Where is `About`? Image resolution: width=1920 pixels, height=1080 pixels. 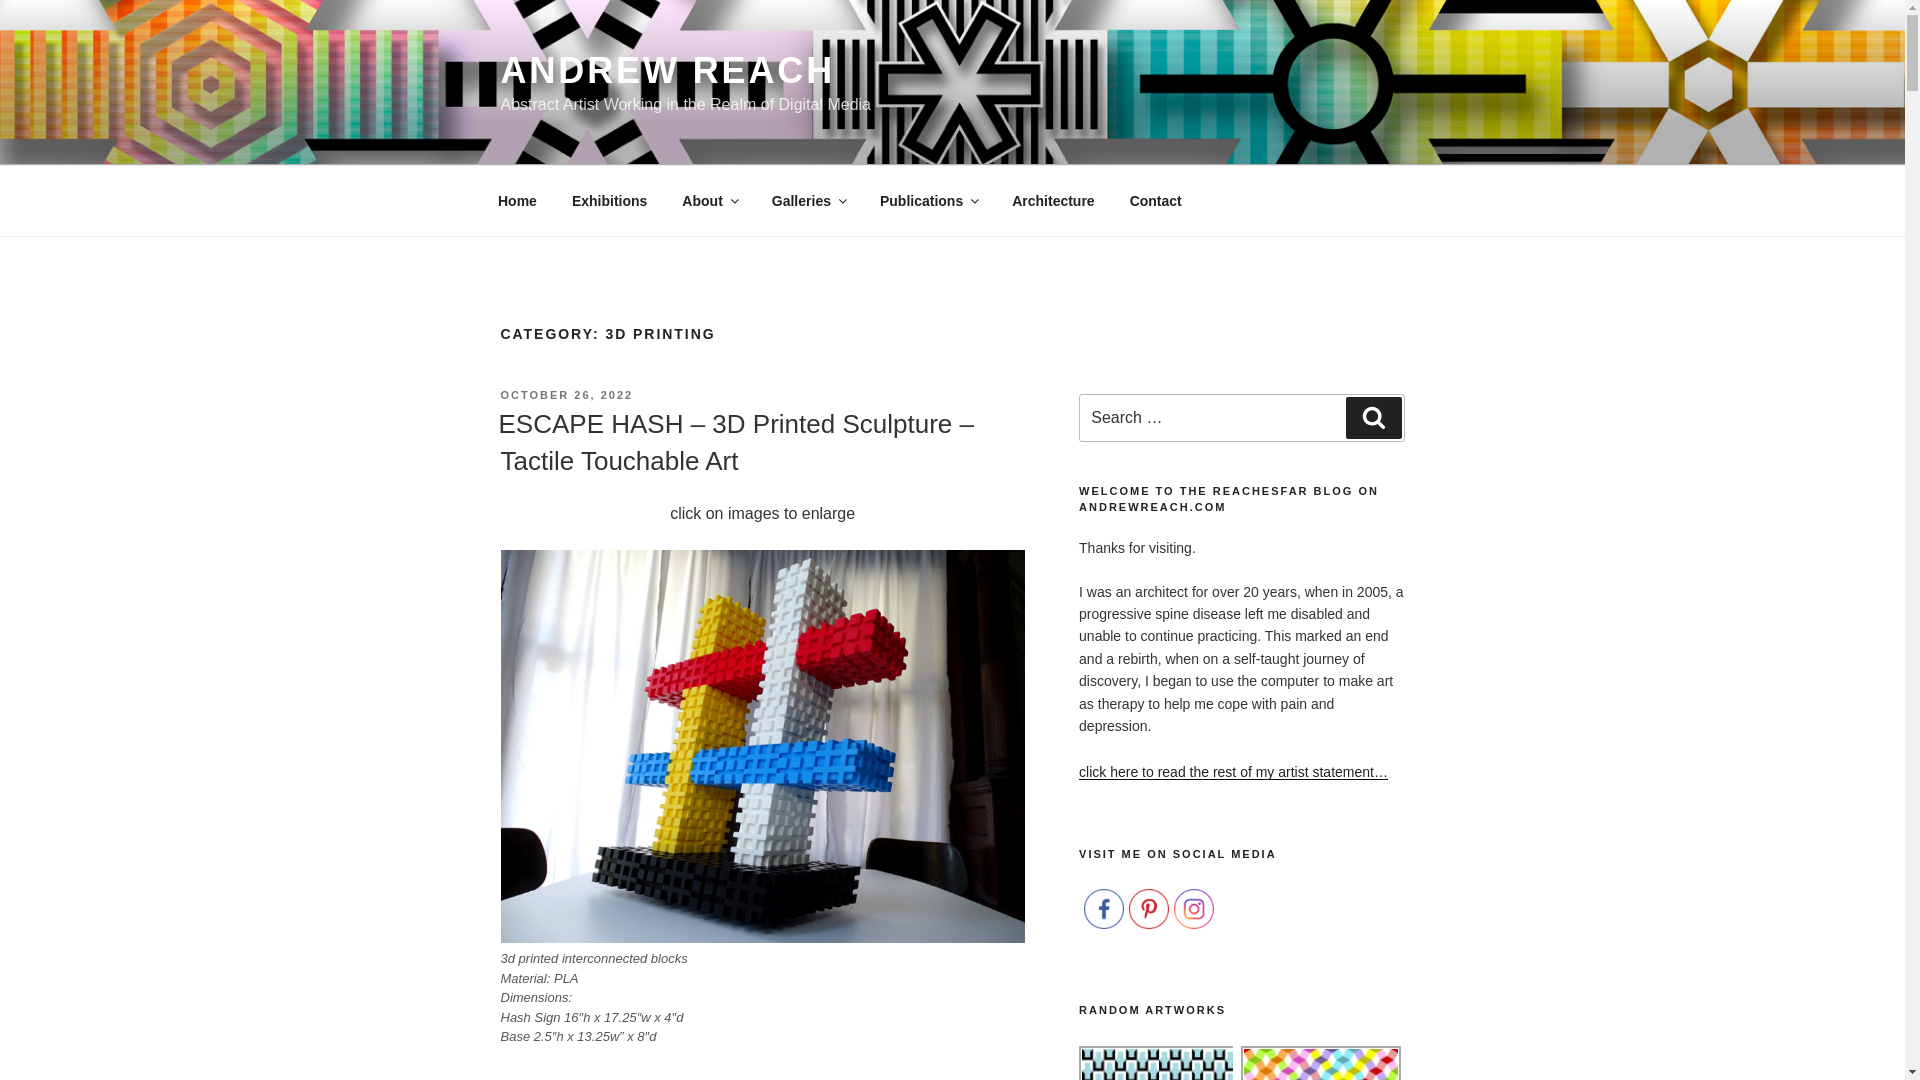 About is located at coordinates (709, 200).